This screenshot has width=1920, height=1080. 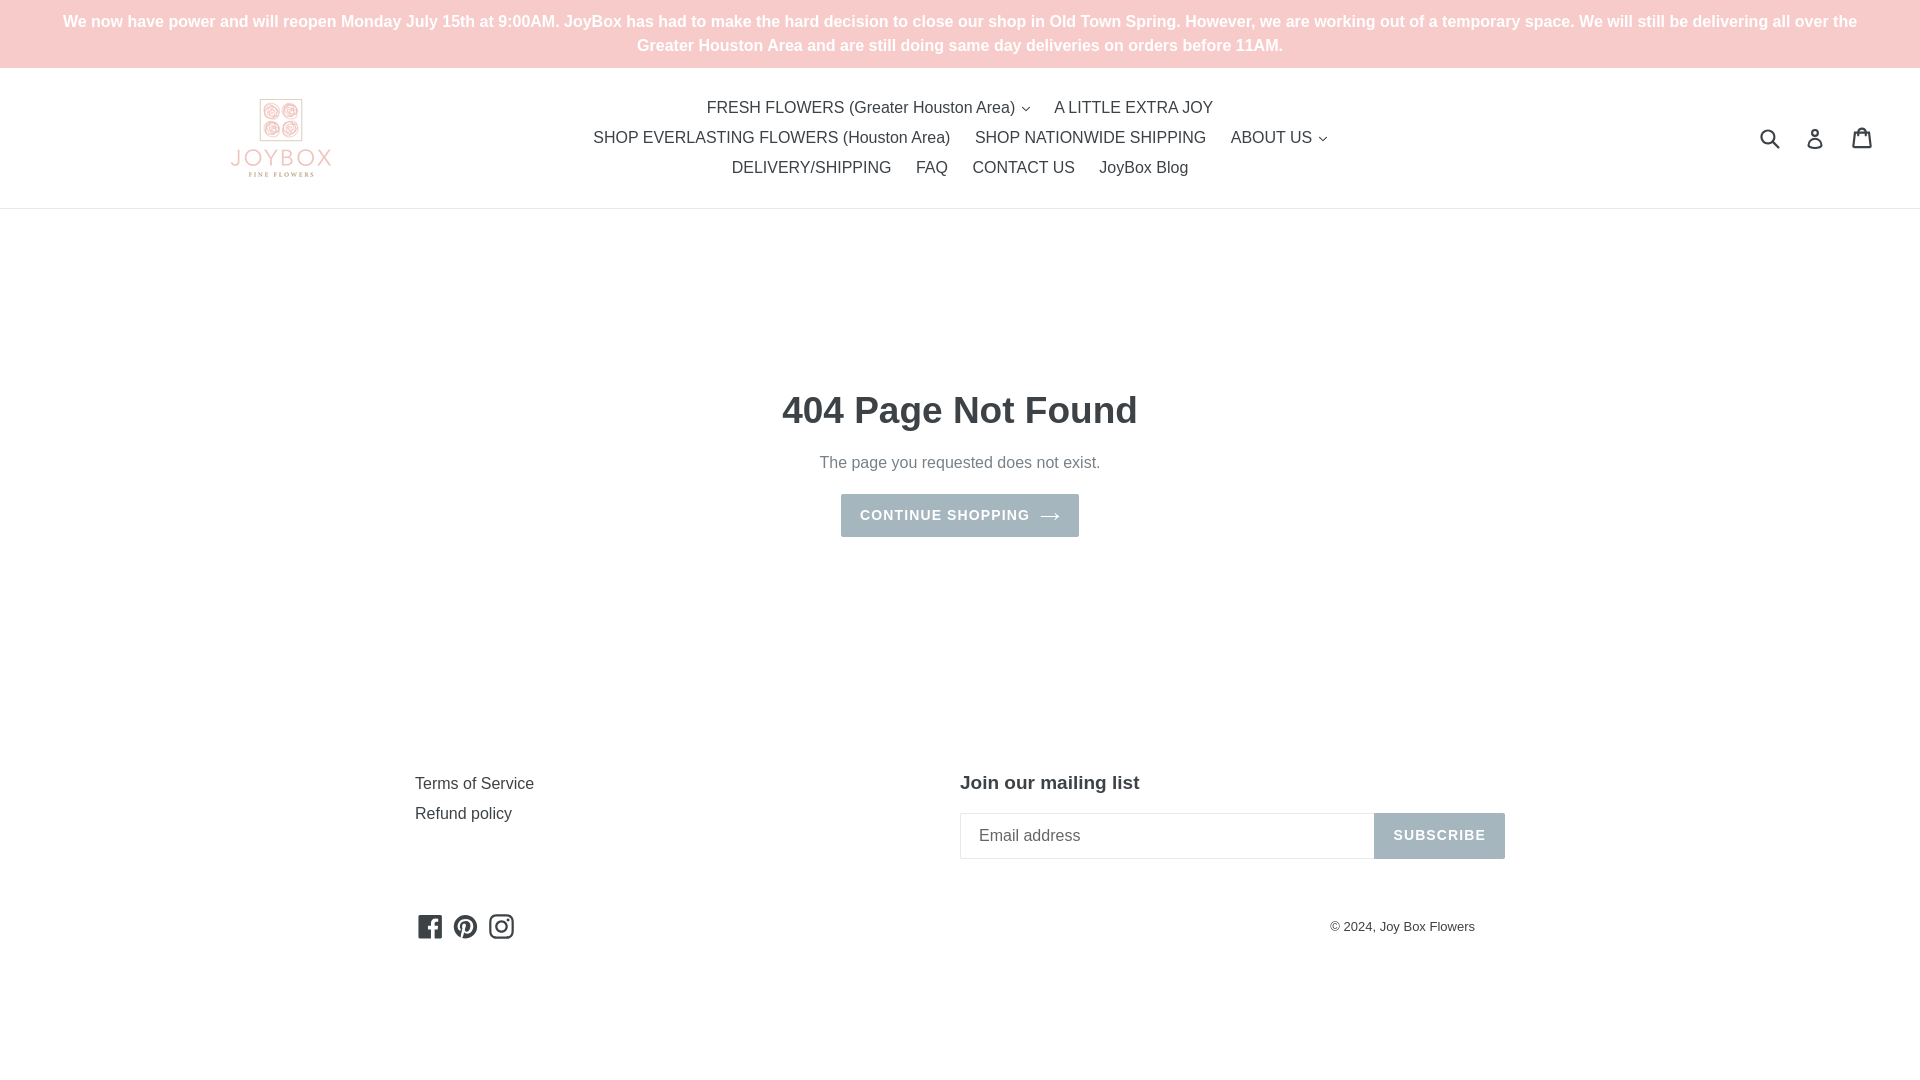 I want to click on A LITTLE EXTRA JOY, so click(x=1134, y=108).